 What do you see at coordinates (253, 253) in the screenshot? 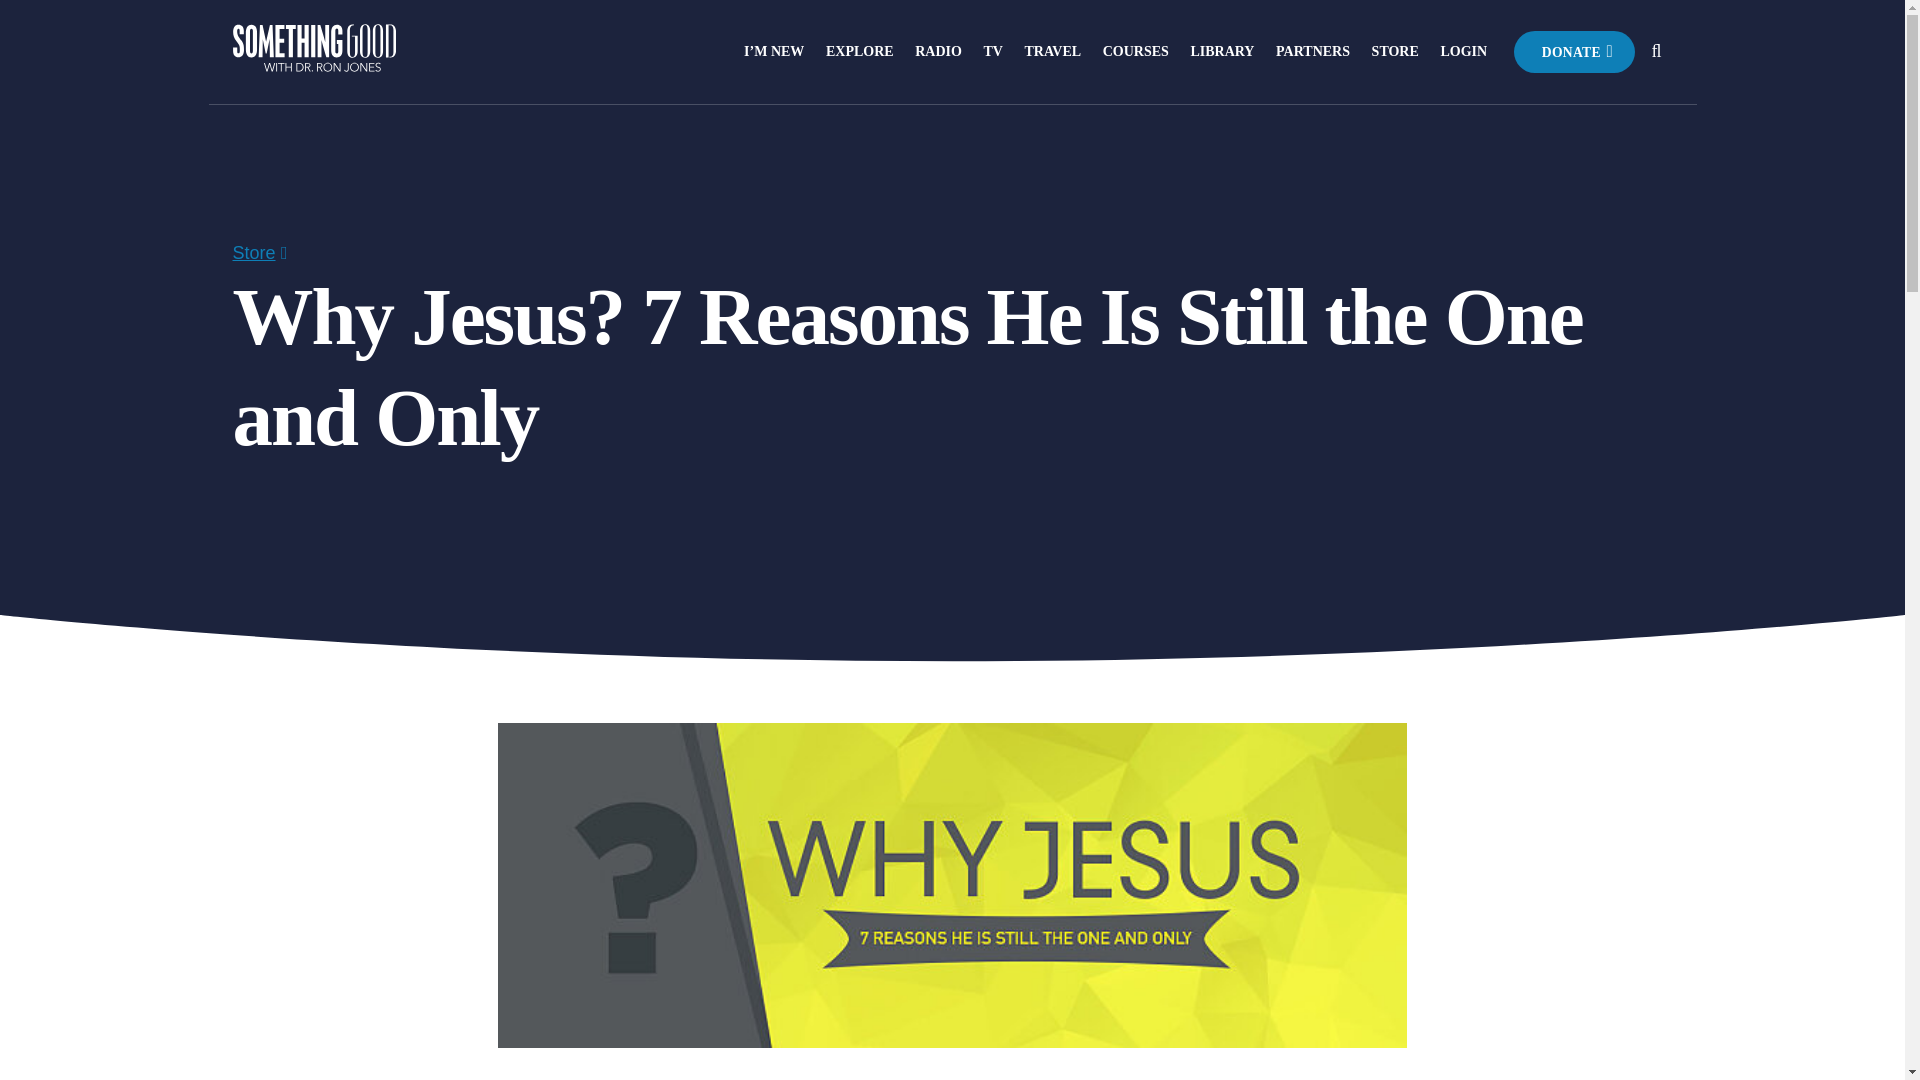
I see `Store` at bounding box center [253, 253].